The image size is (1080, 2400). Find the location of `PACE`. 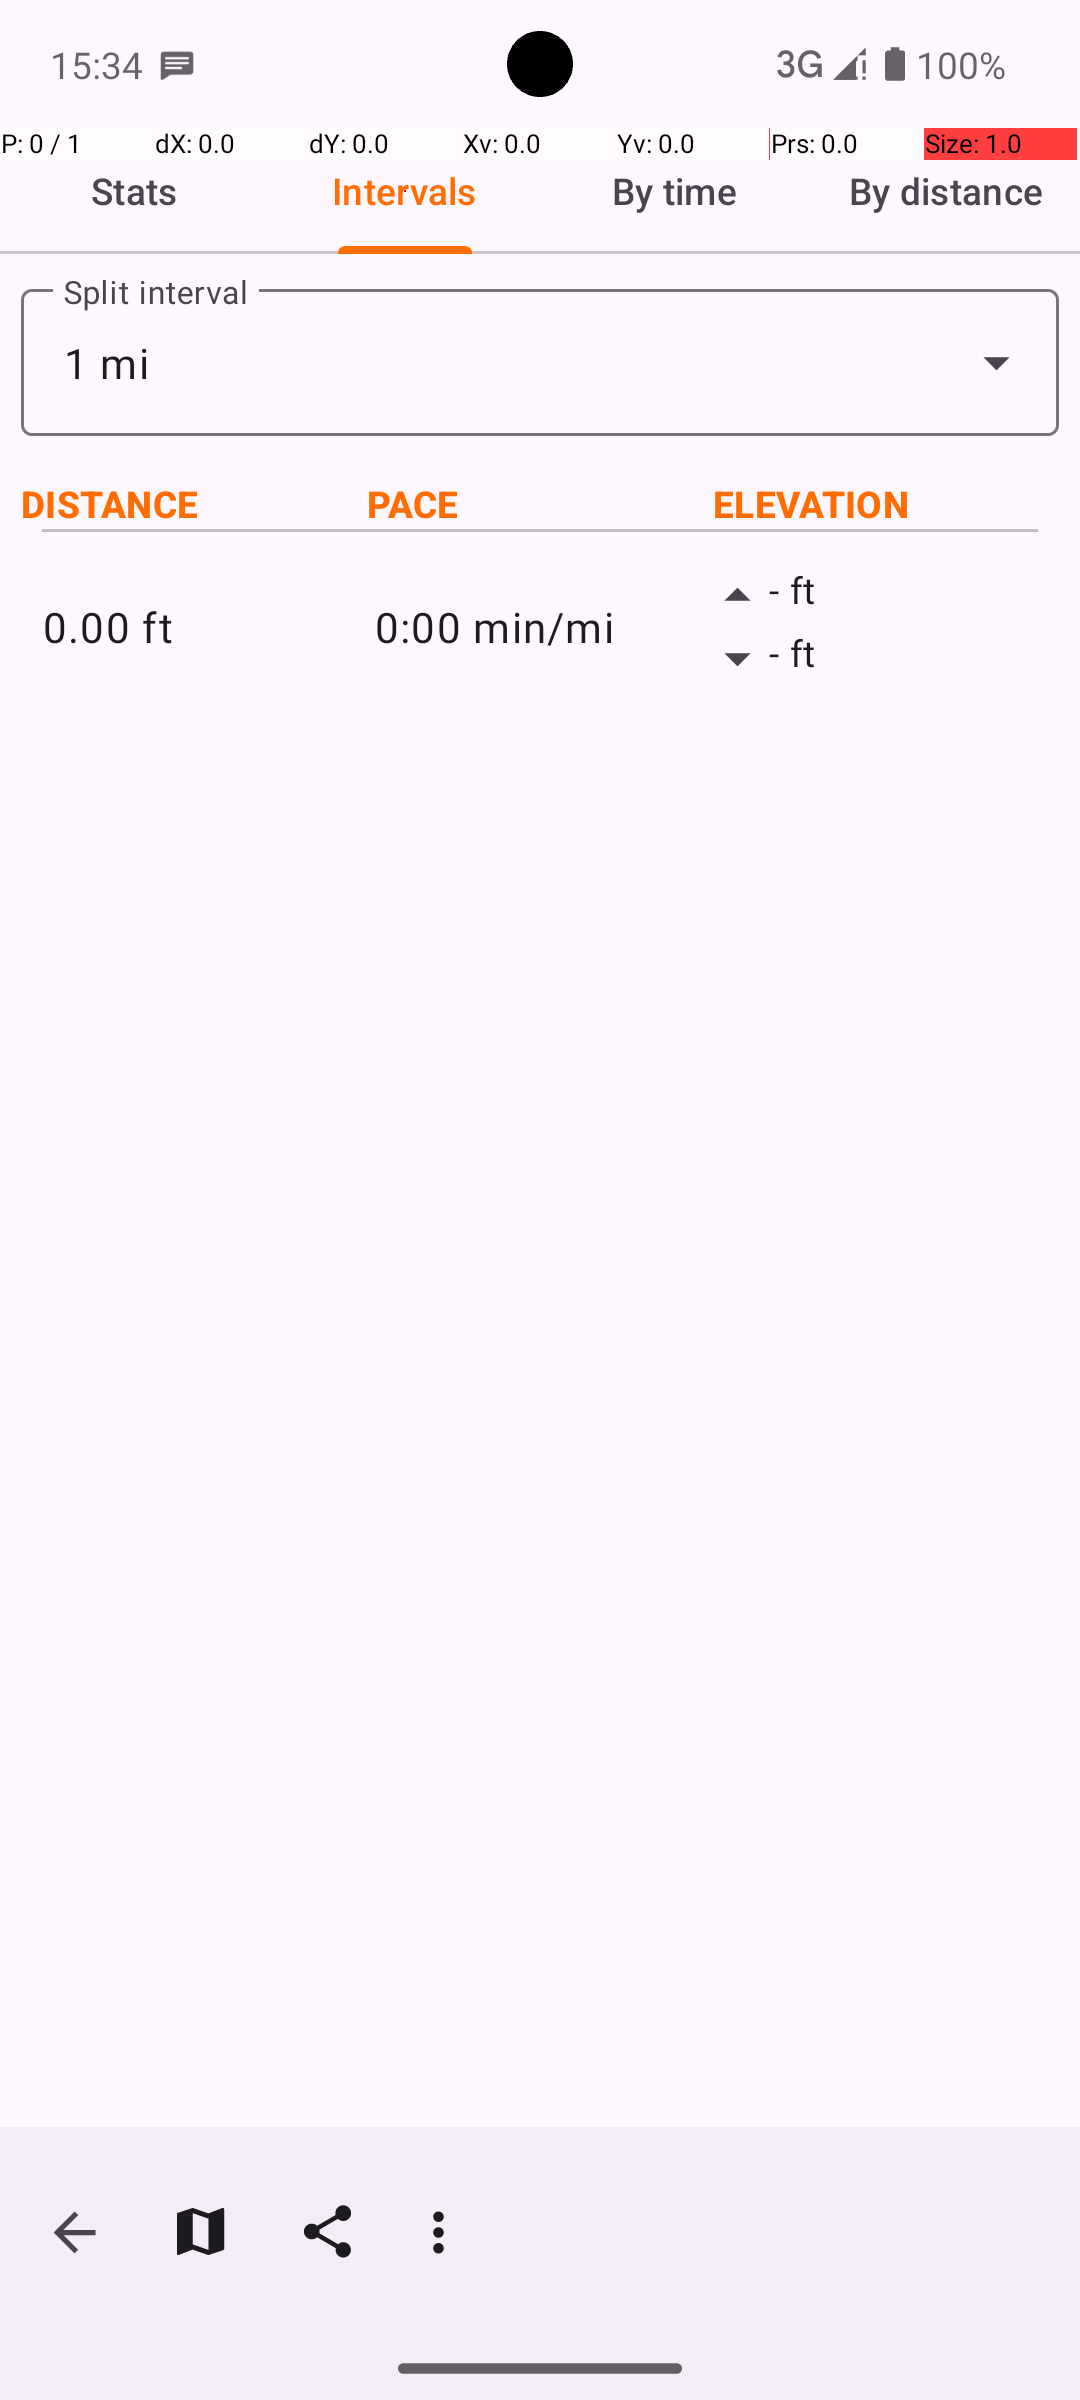

PACE is located at coordinates (540, 504).